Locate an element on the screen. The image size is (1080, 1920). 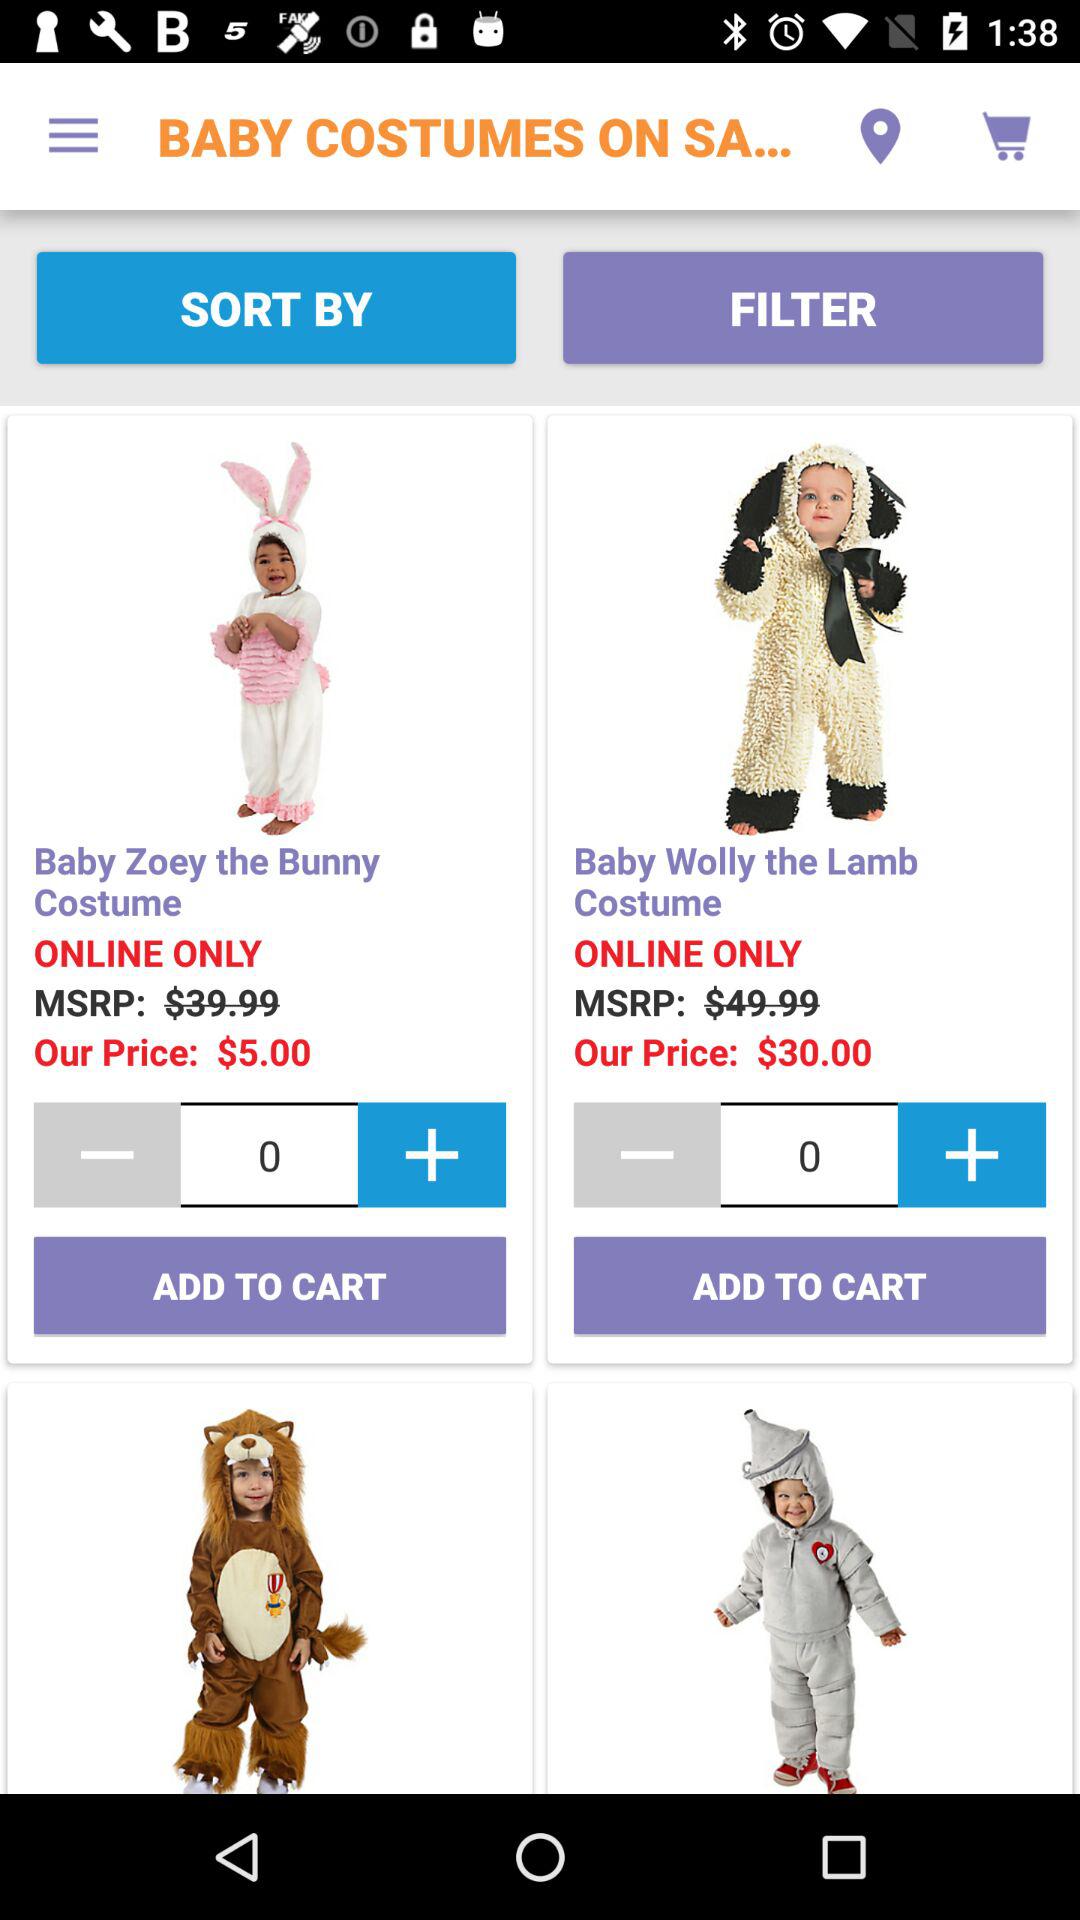
select filter is located at coordinates (802, 308).